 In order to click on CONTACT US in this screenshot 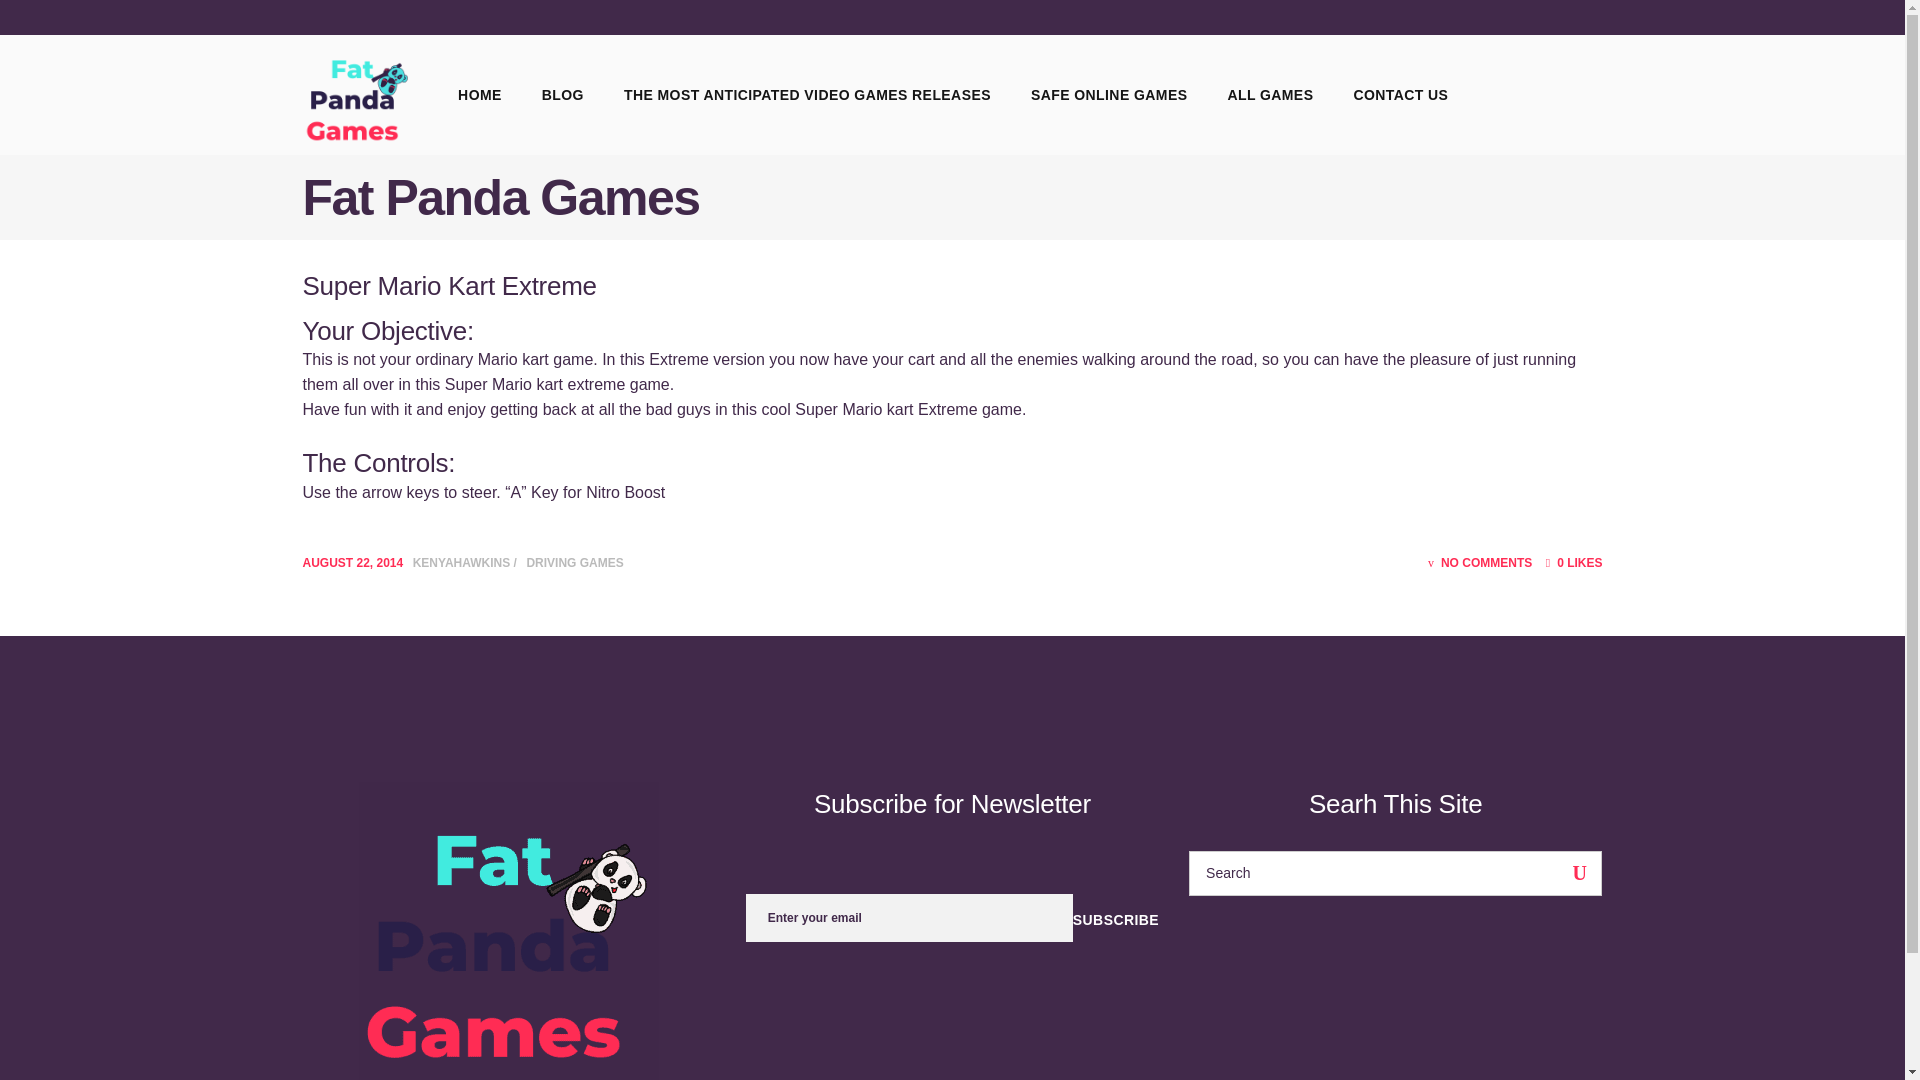, I will do `click(1400, 94)`.